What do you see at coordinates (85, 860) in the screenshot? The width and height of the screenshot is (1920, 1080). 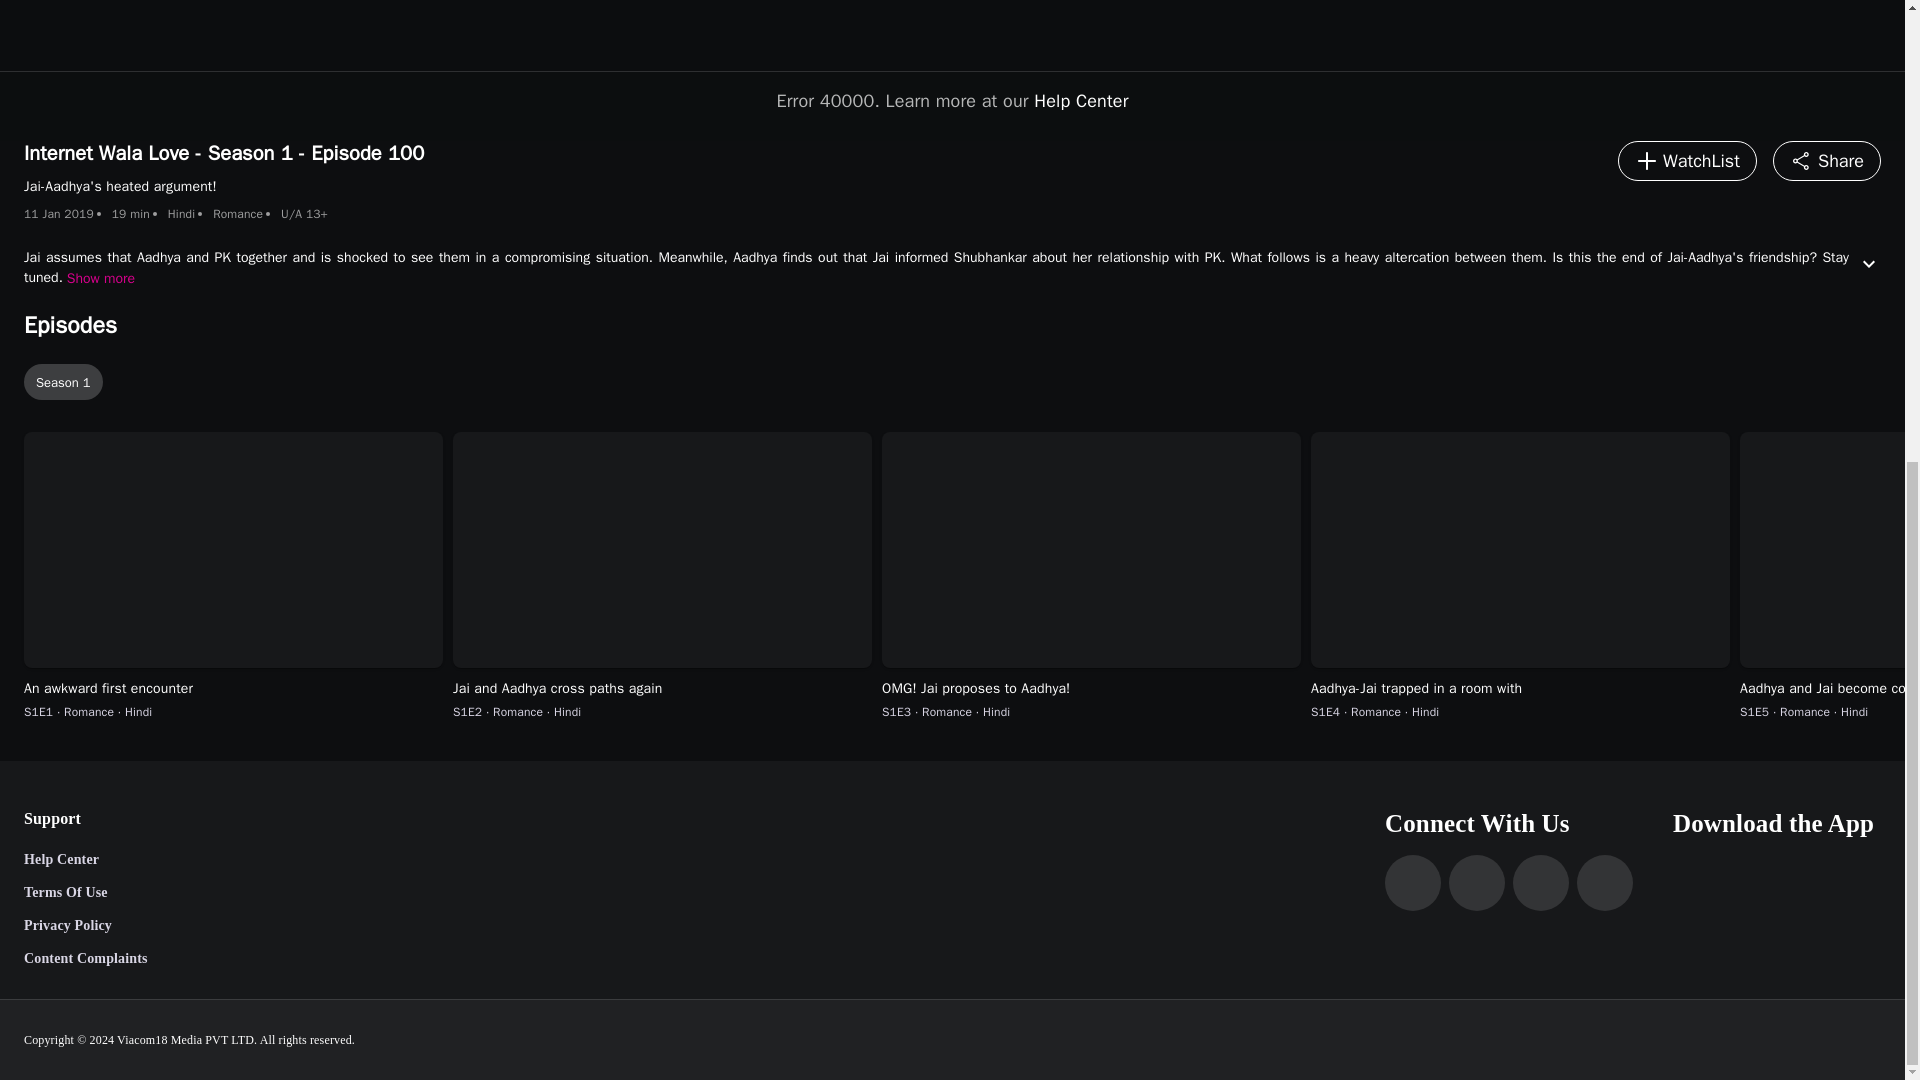 I see `Help Center` at bounding box center [85, 860].